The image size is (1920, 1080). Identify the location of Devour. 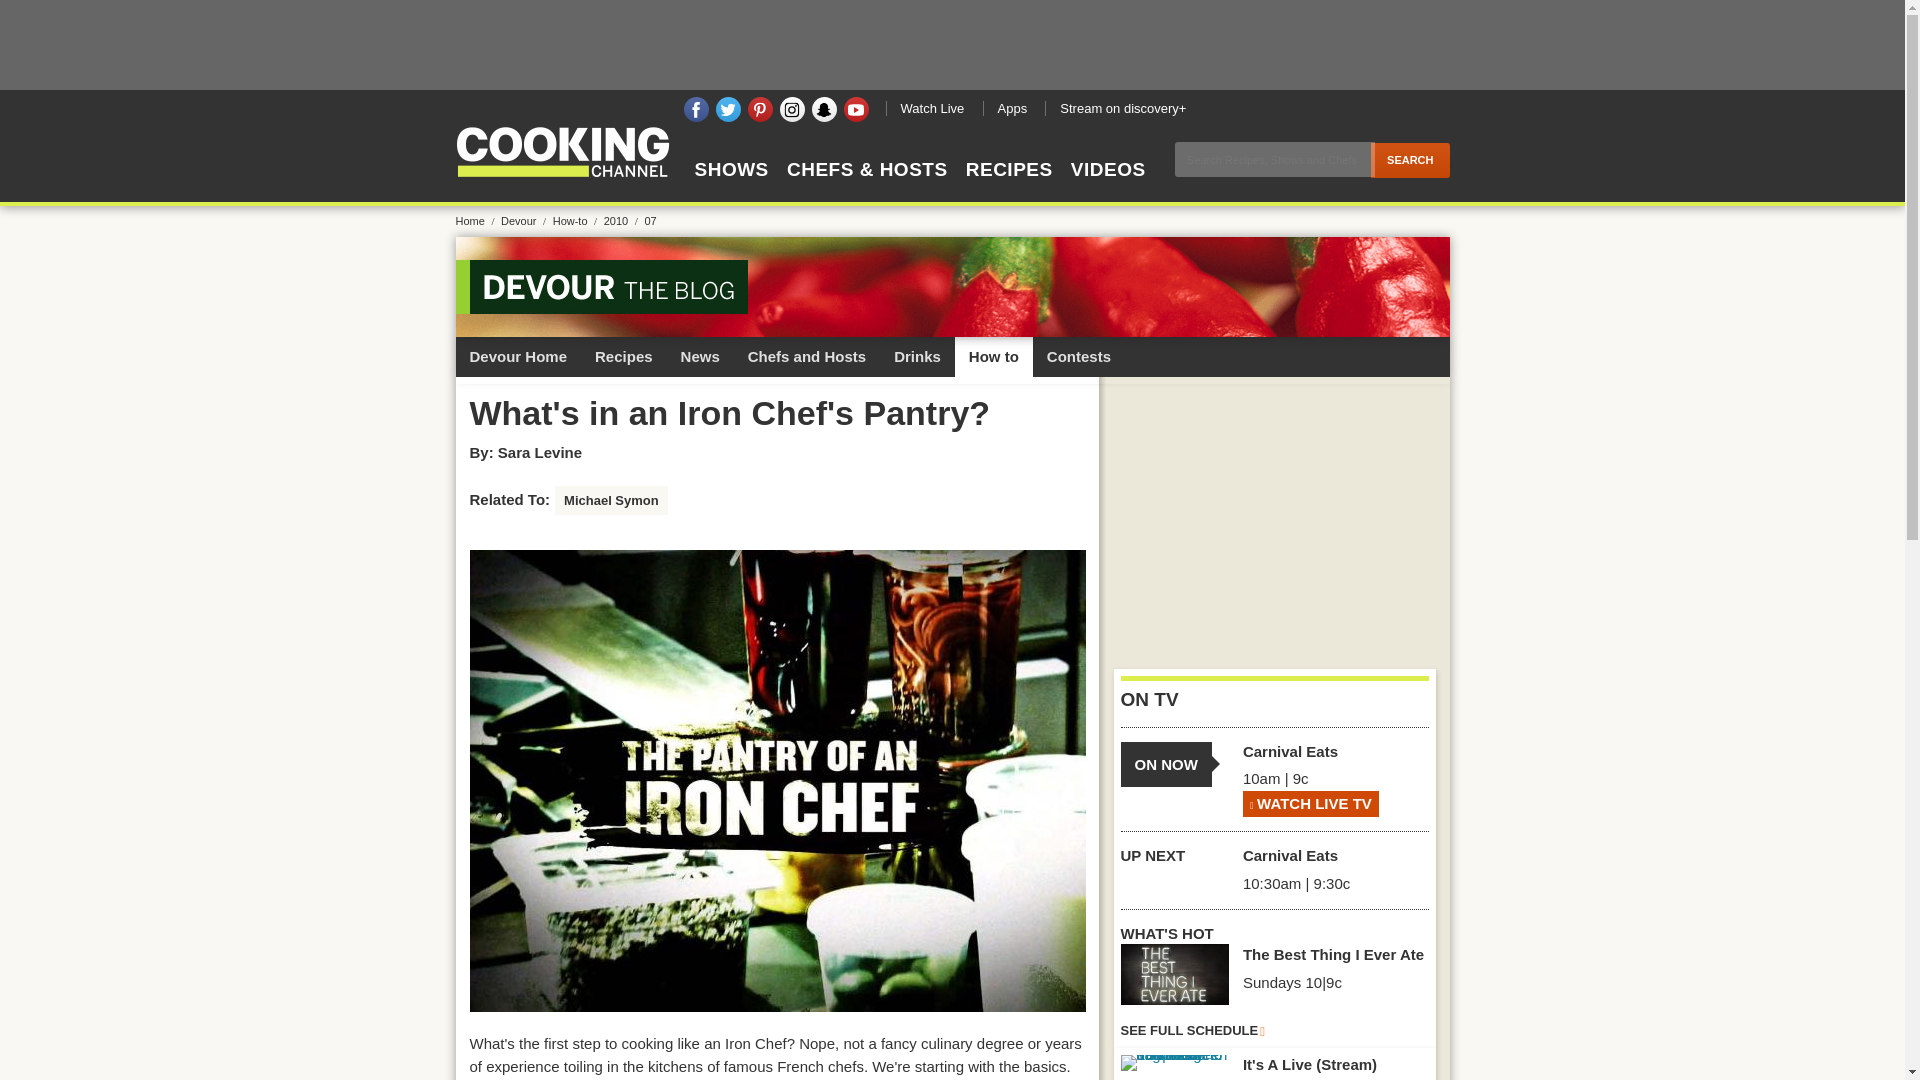
(525, 220).